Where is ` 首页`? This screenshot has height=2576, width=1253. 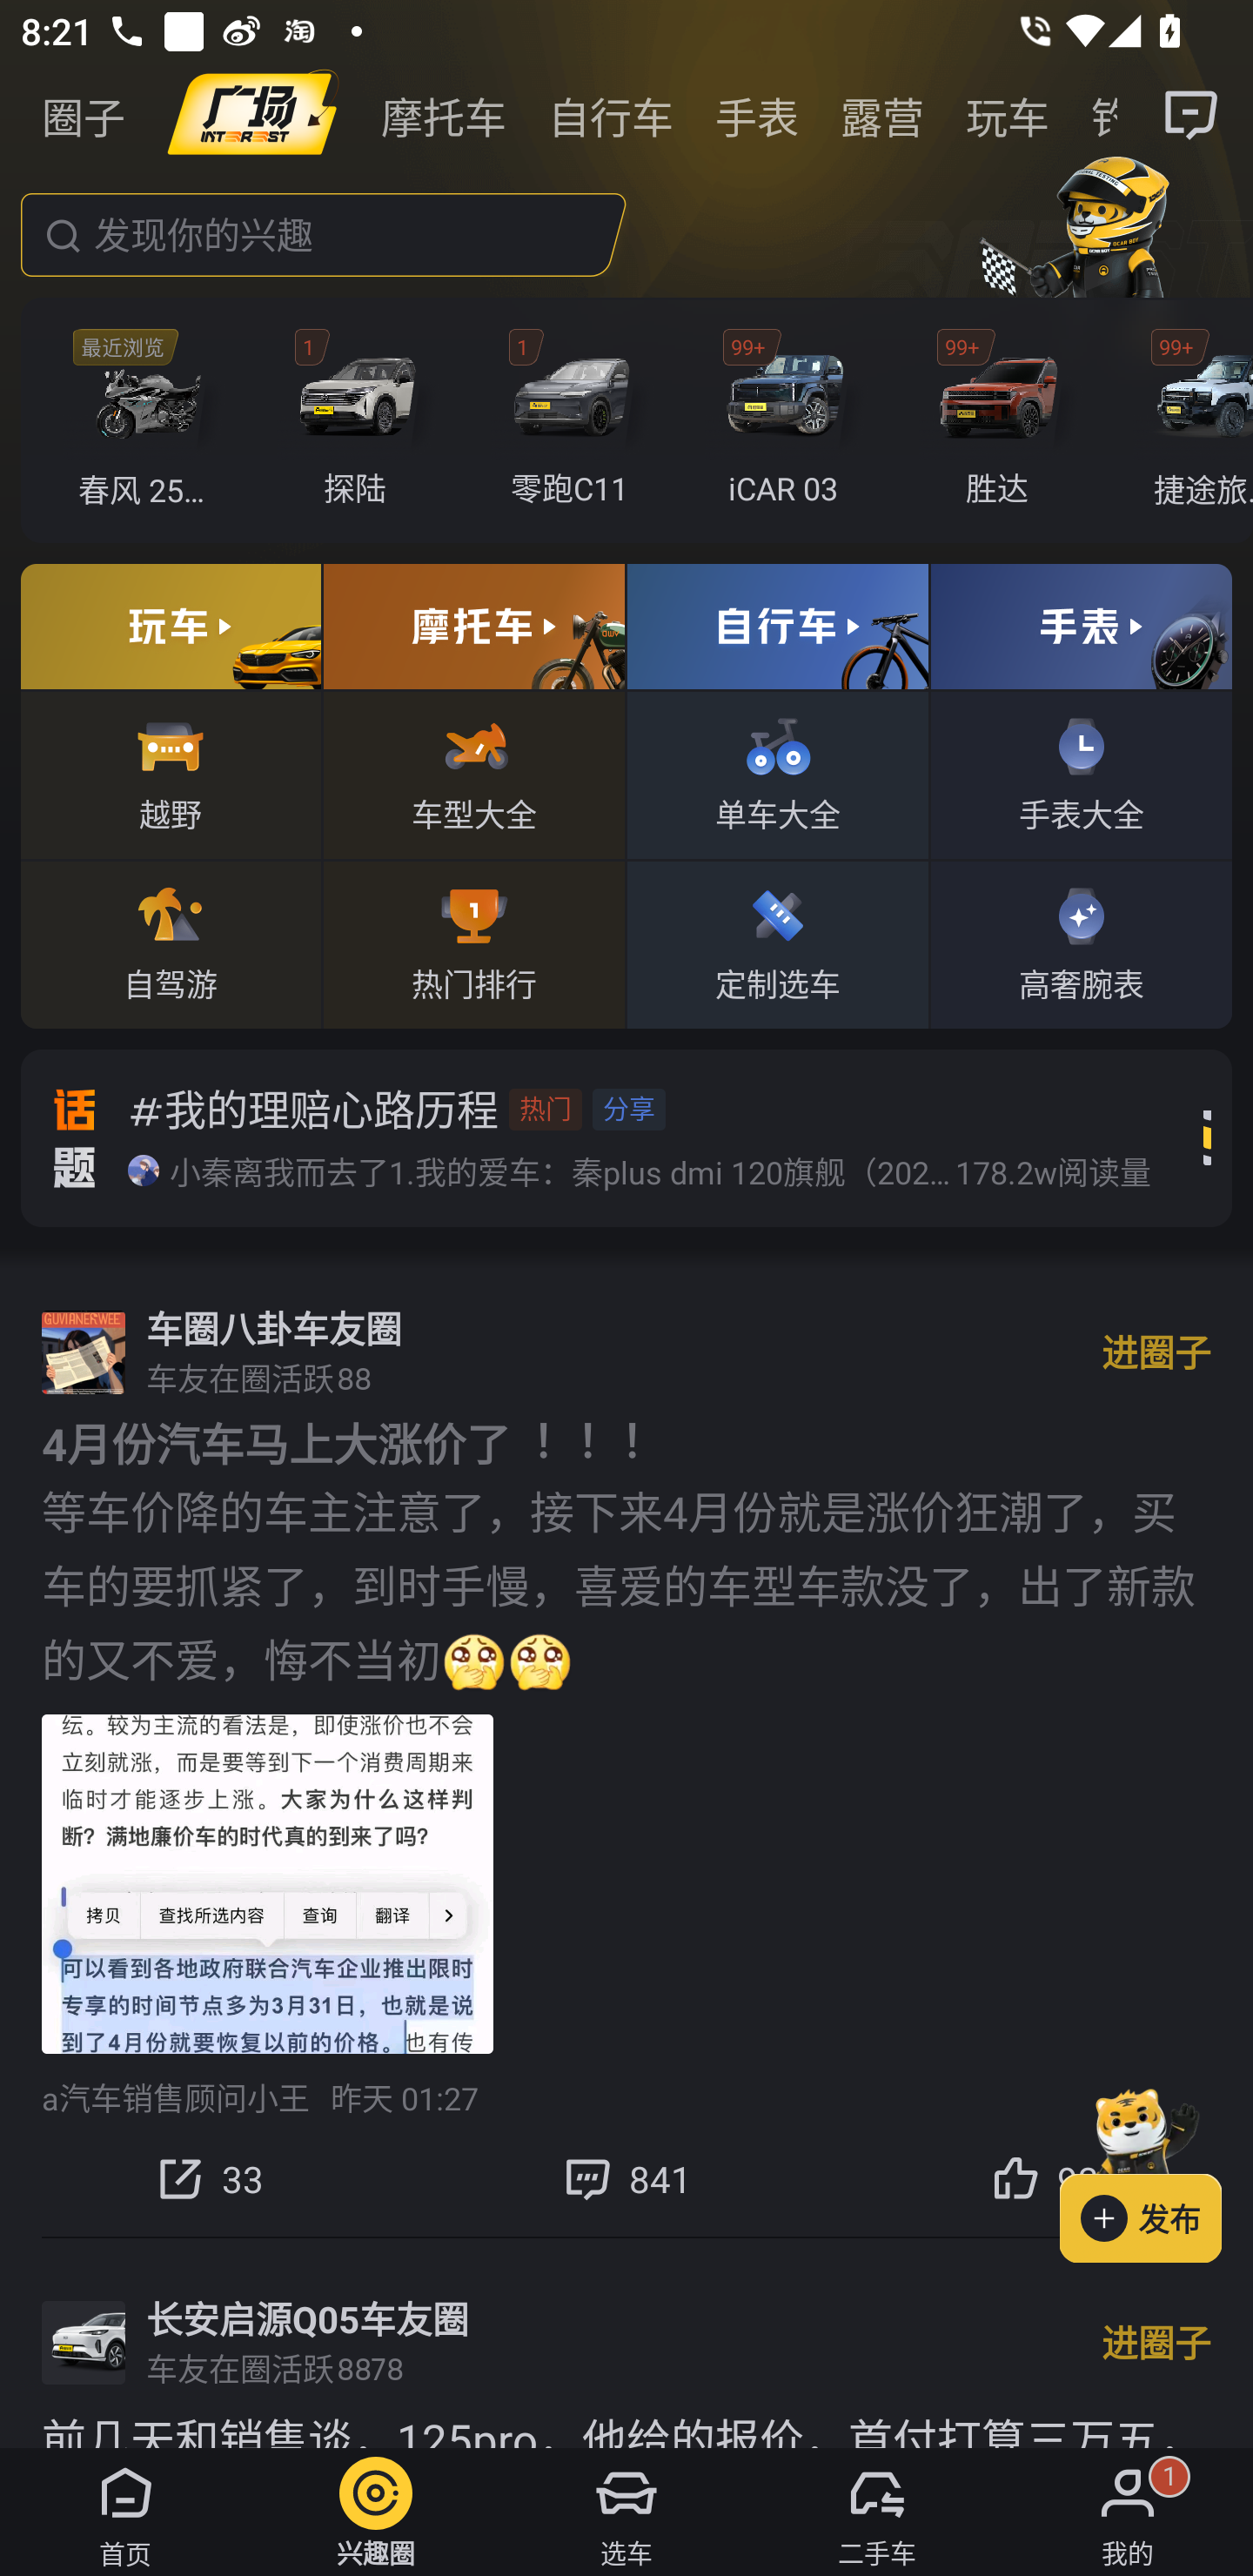
 首页 is located at coordinates (125, 2512).